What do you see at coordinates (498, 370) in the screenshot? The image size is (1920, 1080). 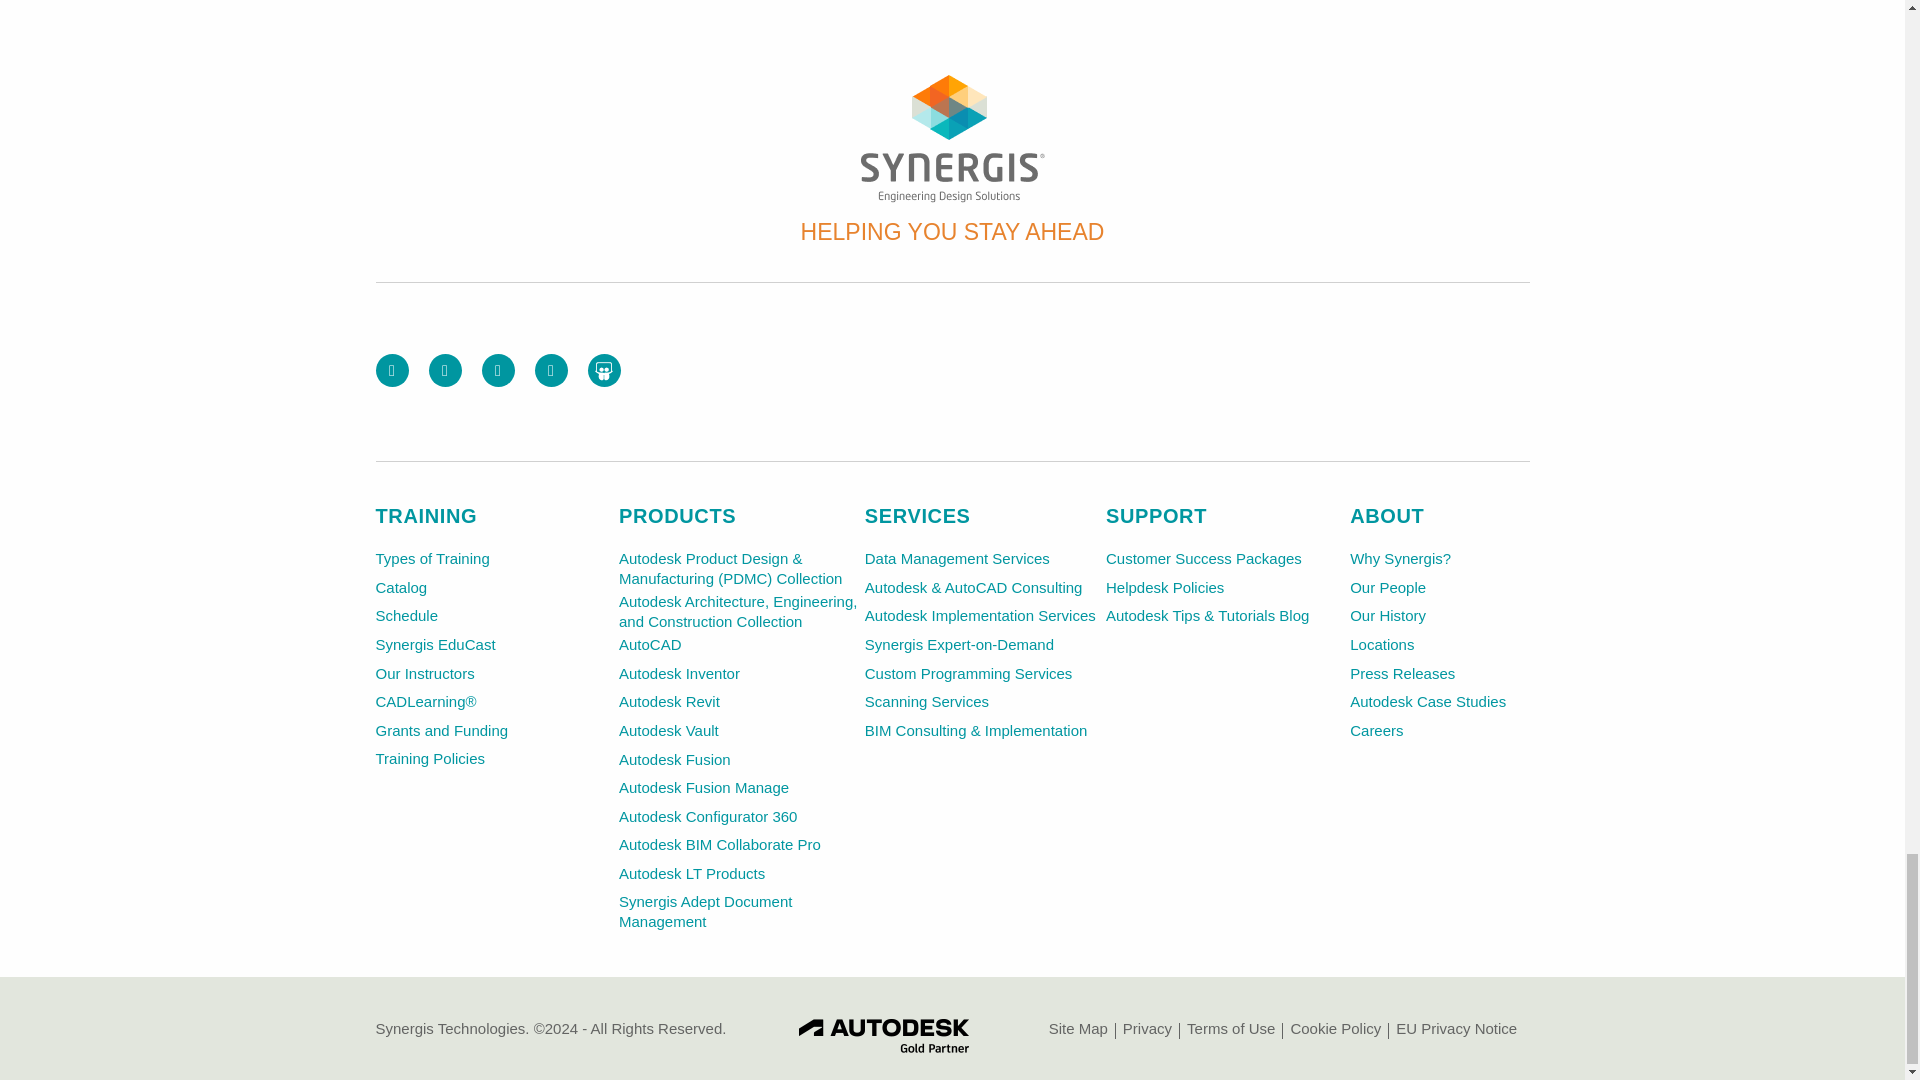 I see `LinkedIn` at bounding box center [498, 370].